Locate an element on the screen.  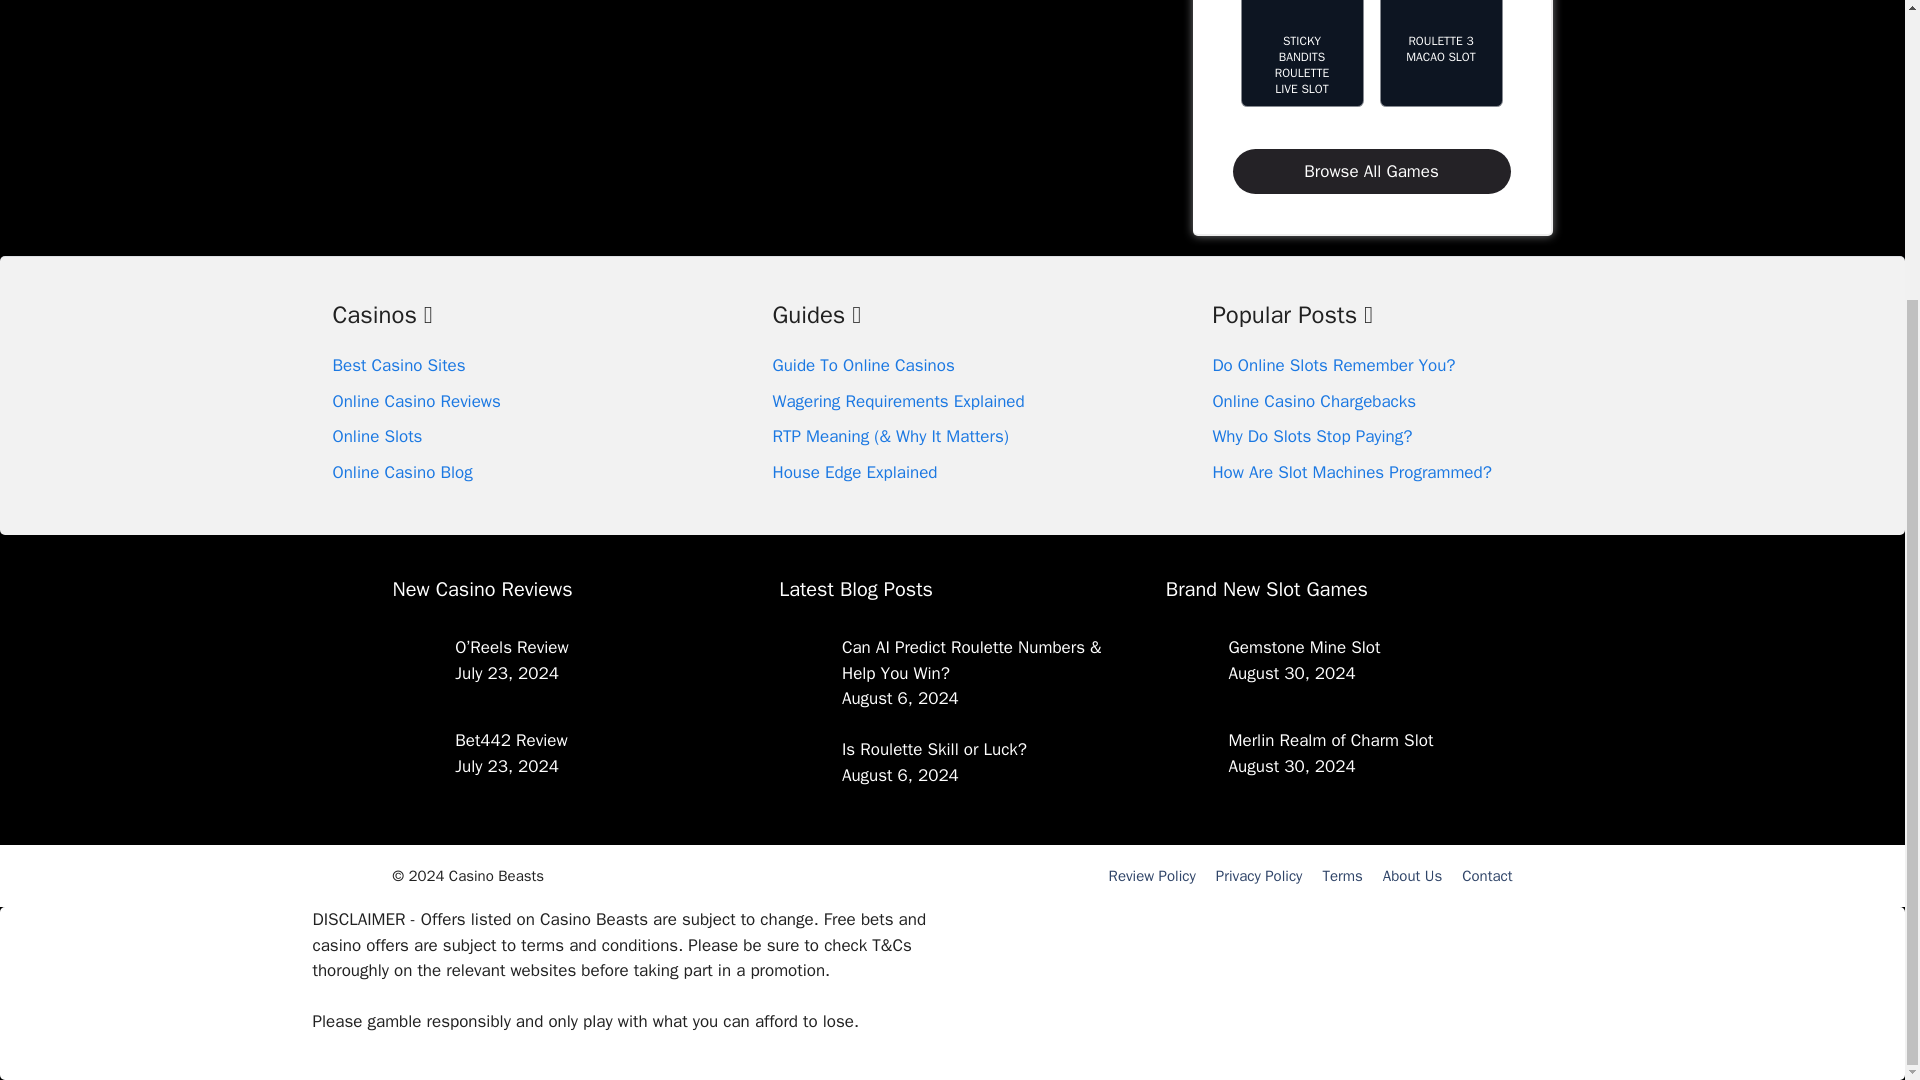
Do Online Slots Remember You? is located at coordinates (1333, 365).